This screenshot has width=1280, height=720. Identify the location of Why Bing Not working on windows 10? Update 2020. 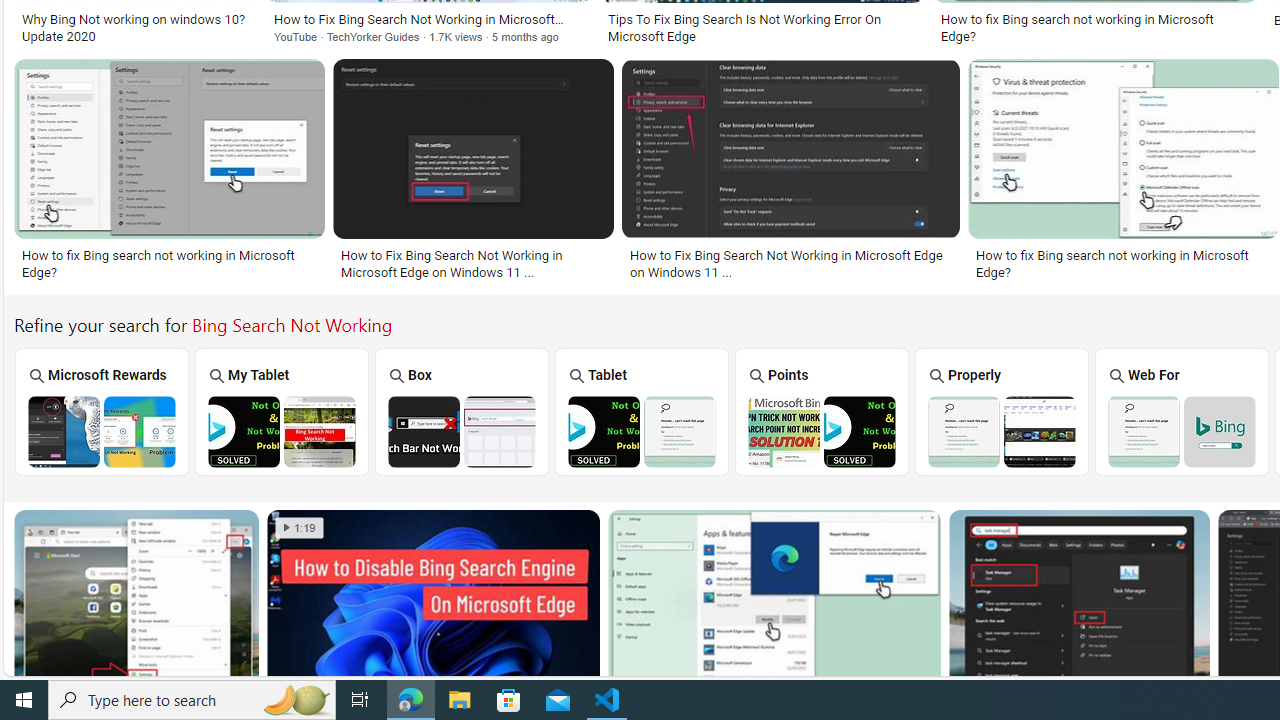
(135, 27).